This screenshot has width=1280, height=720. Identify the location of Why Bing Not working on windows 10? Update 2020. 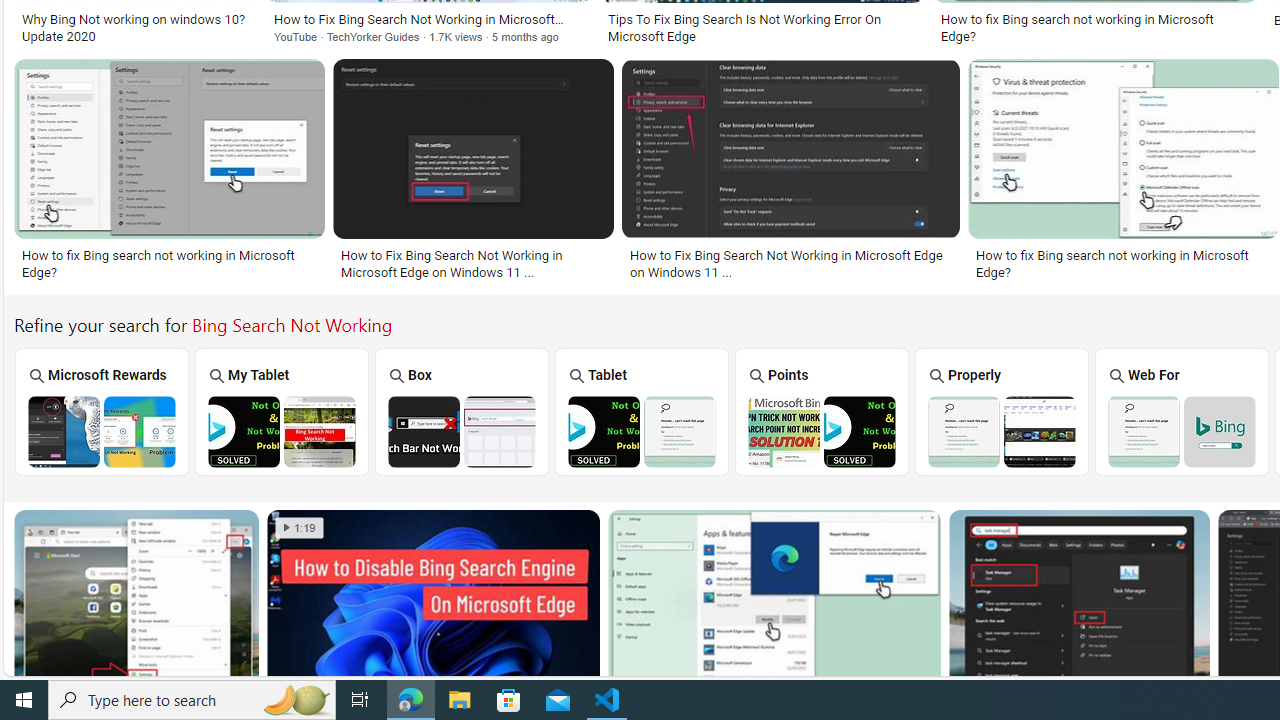
(135, 27).